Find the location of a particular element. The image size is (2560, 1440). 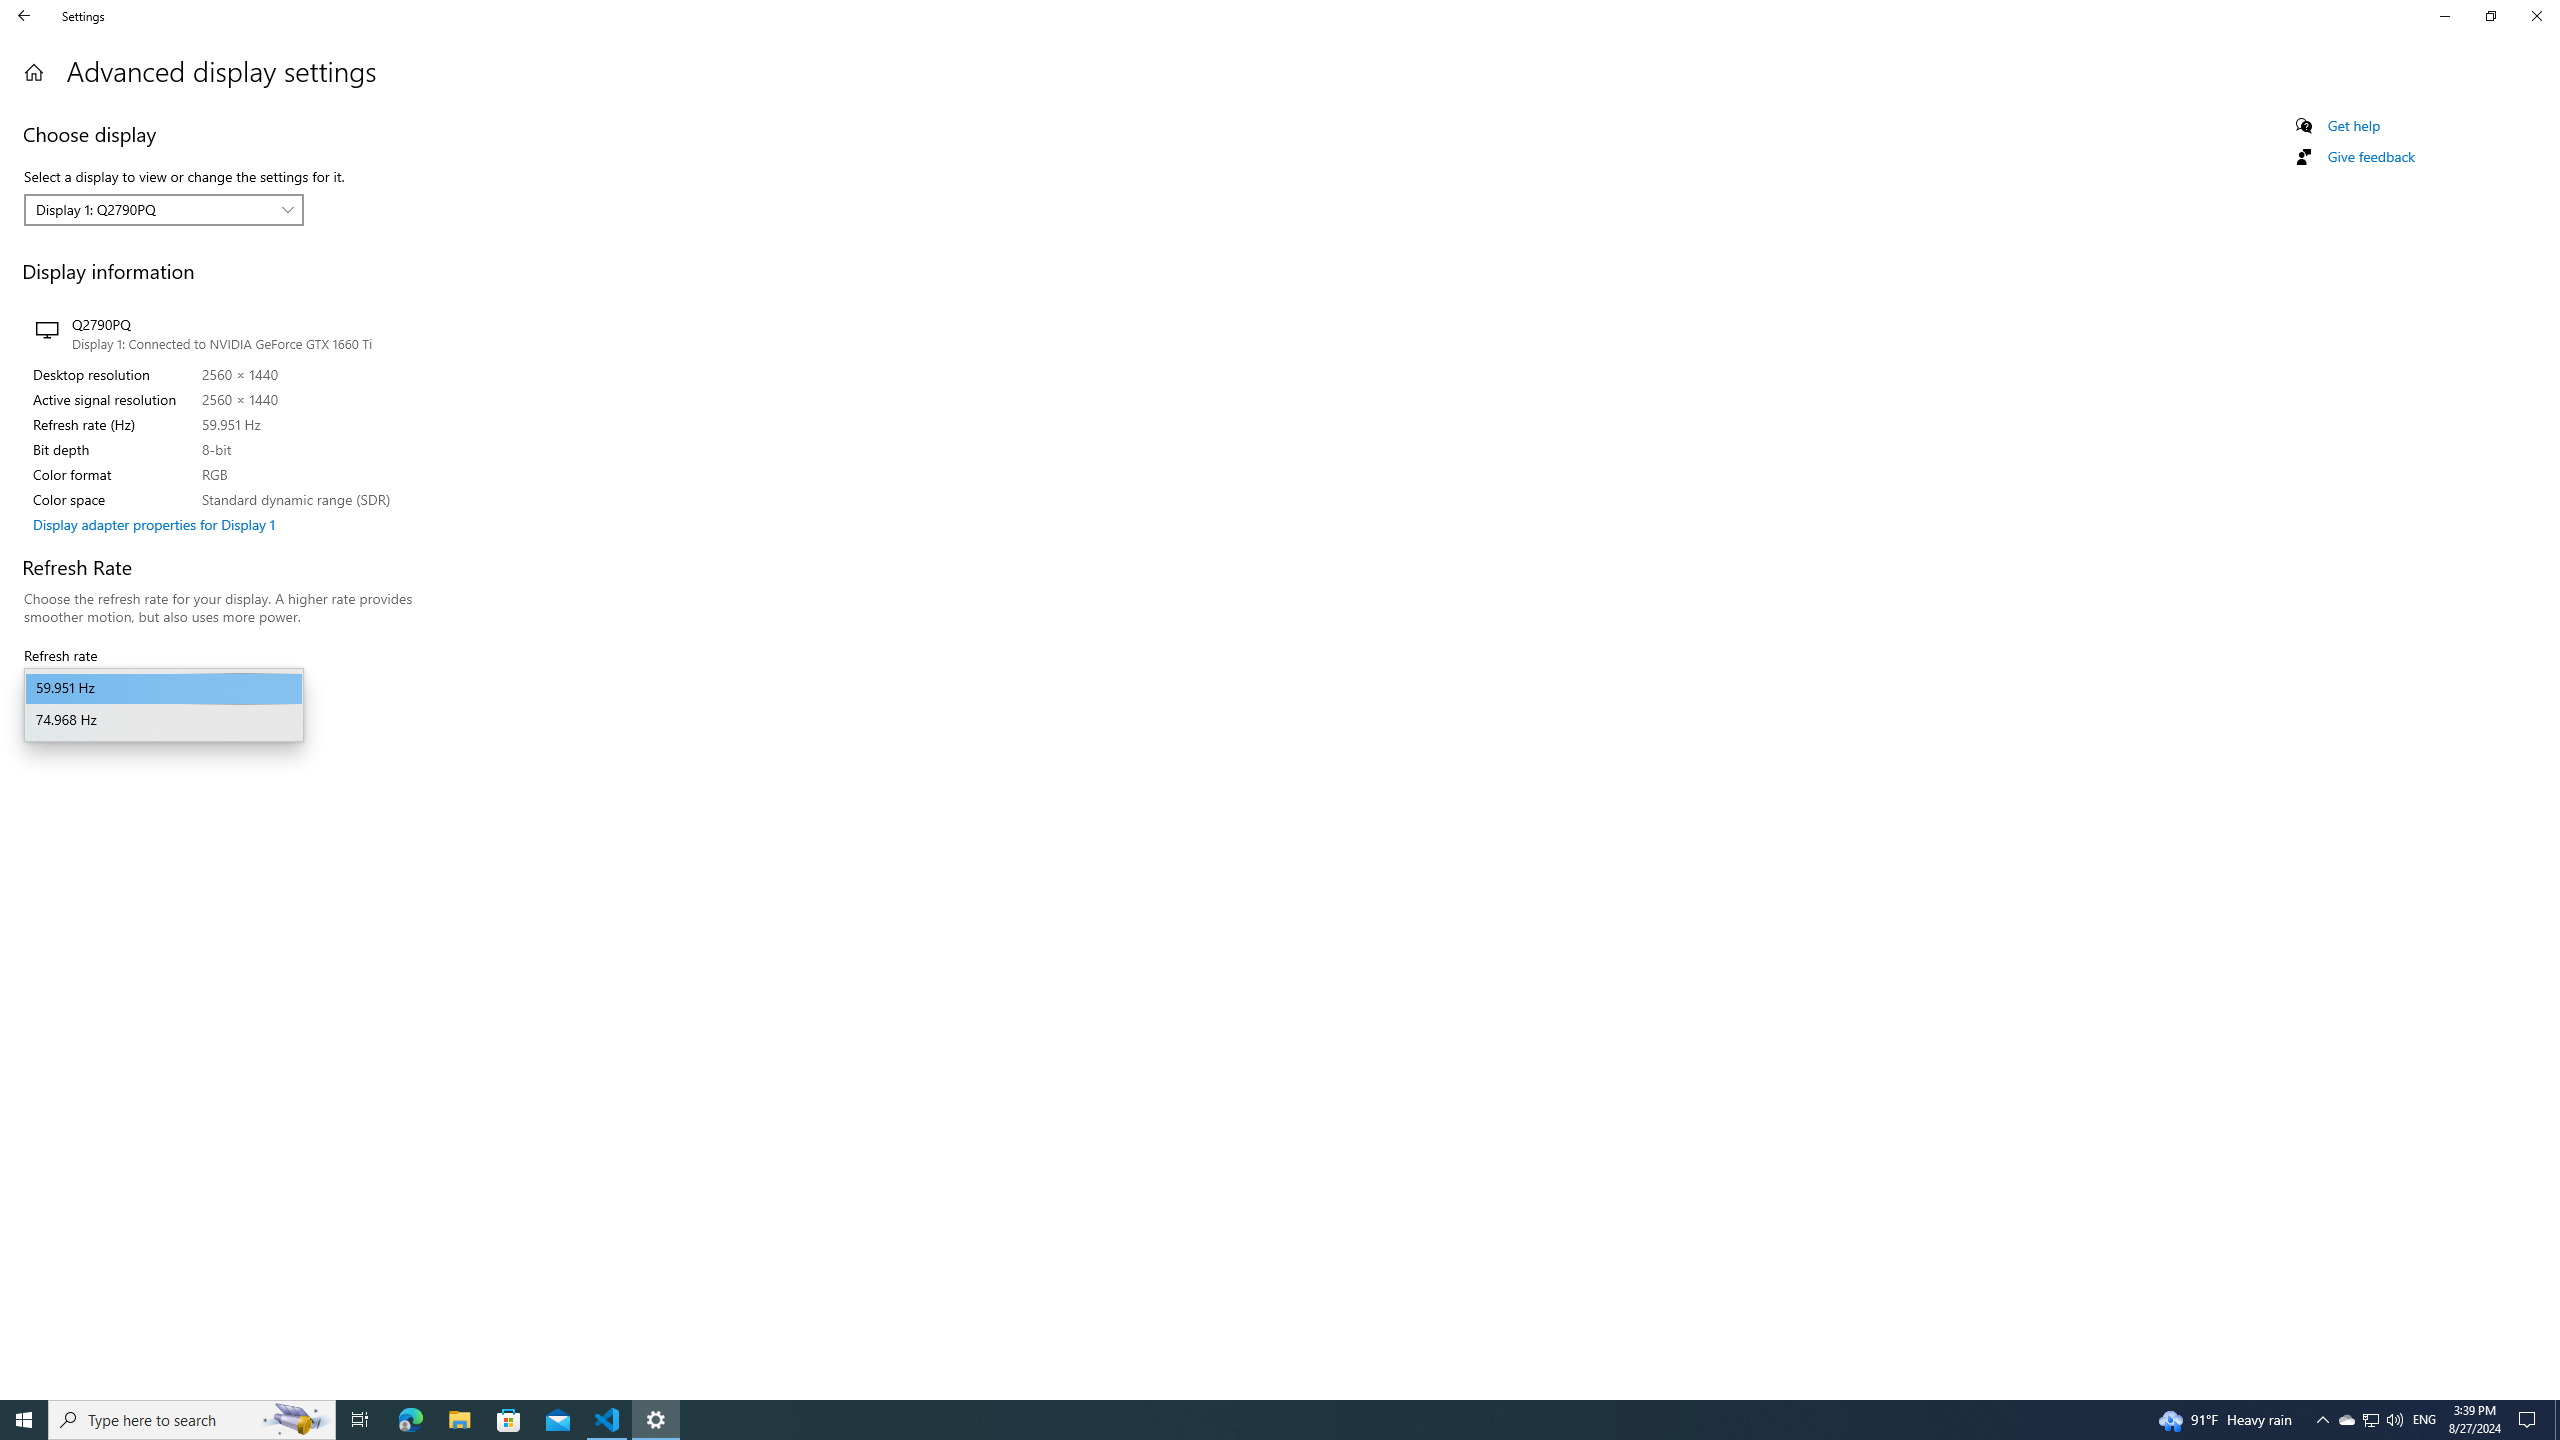

Close Settings is located at coordinates (2536, 16).